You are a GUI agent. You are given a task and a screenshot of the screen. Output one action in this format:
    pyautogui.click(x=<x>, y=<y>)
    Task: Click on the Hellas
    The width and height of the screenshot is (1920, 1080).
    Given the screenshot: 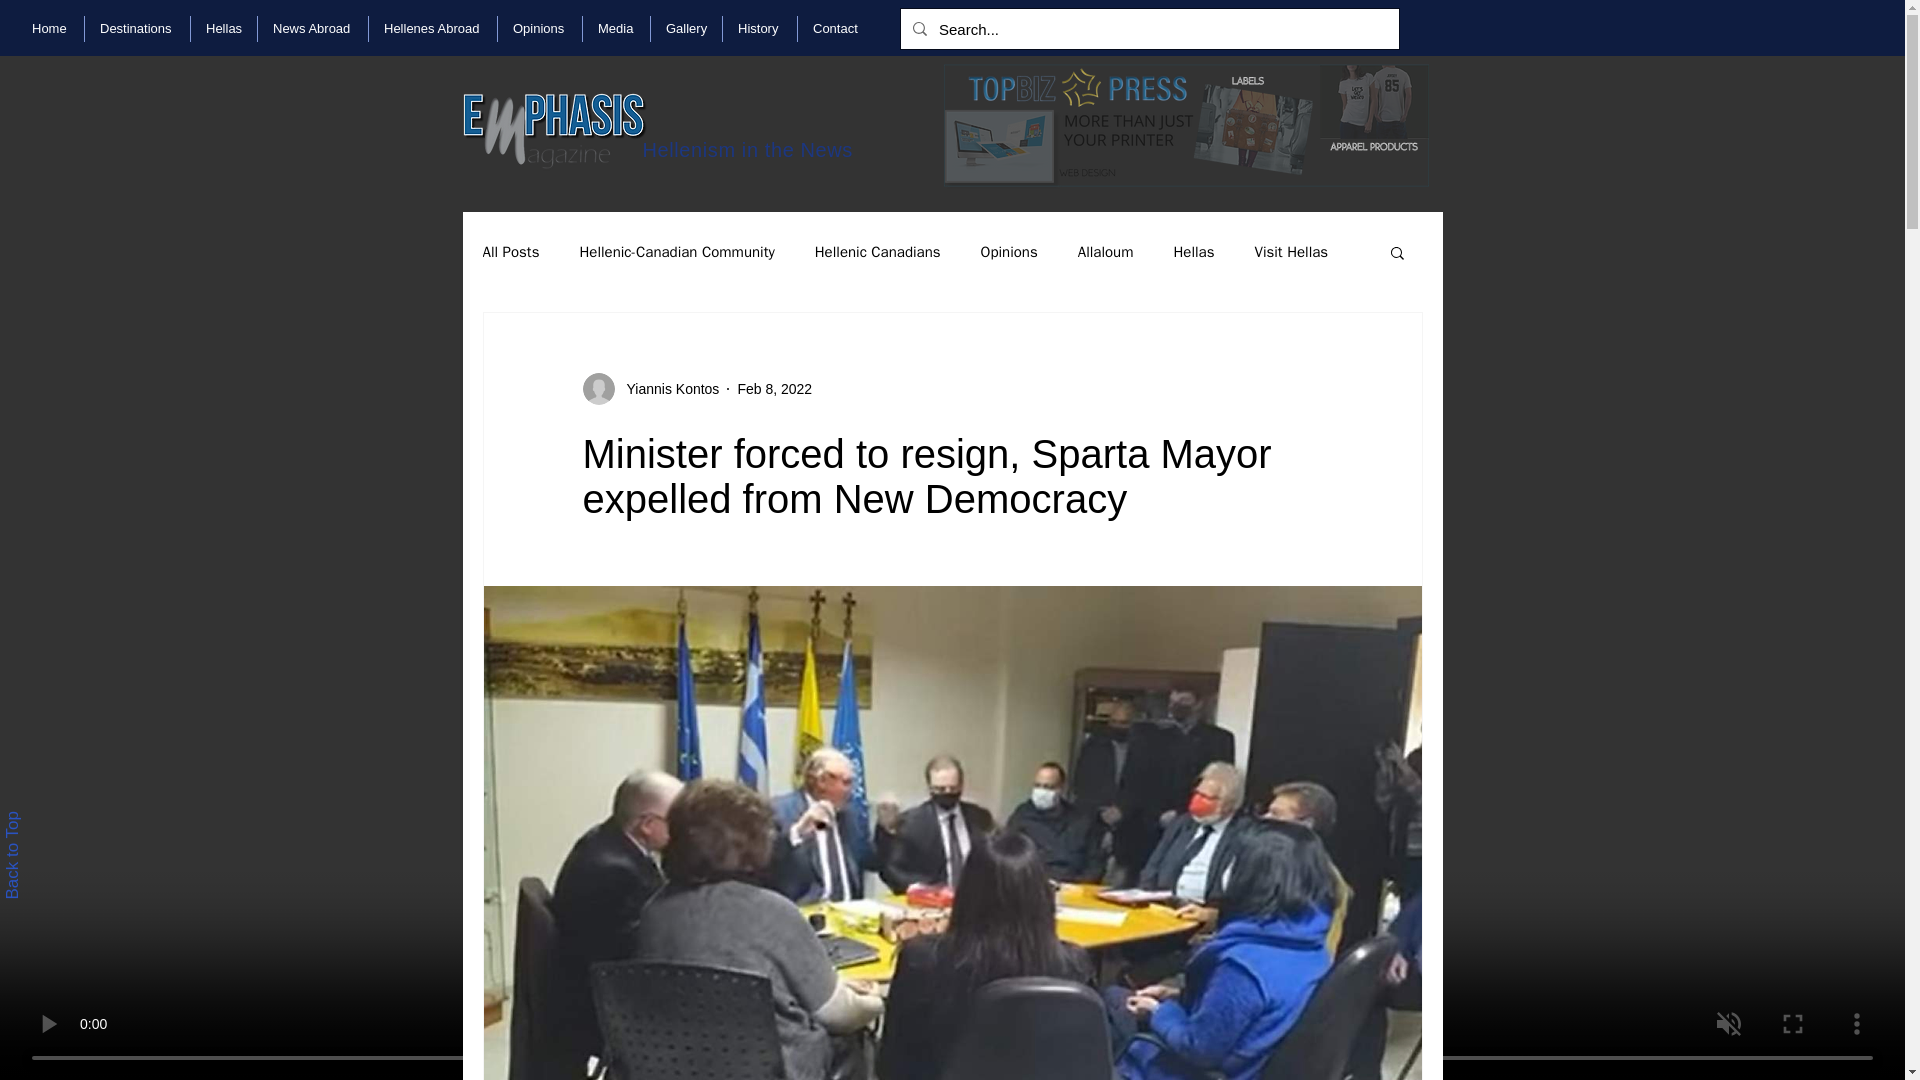 What is the action you would take?
    pyautogui.click(x=224, y=29)
    